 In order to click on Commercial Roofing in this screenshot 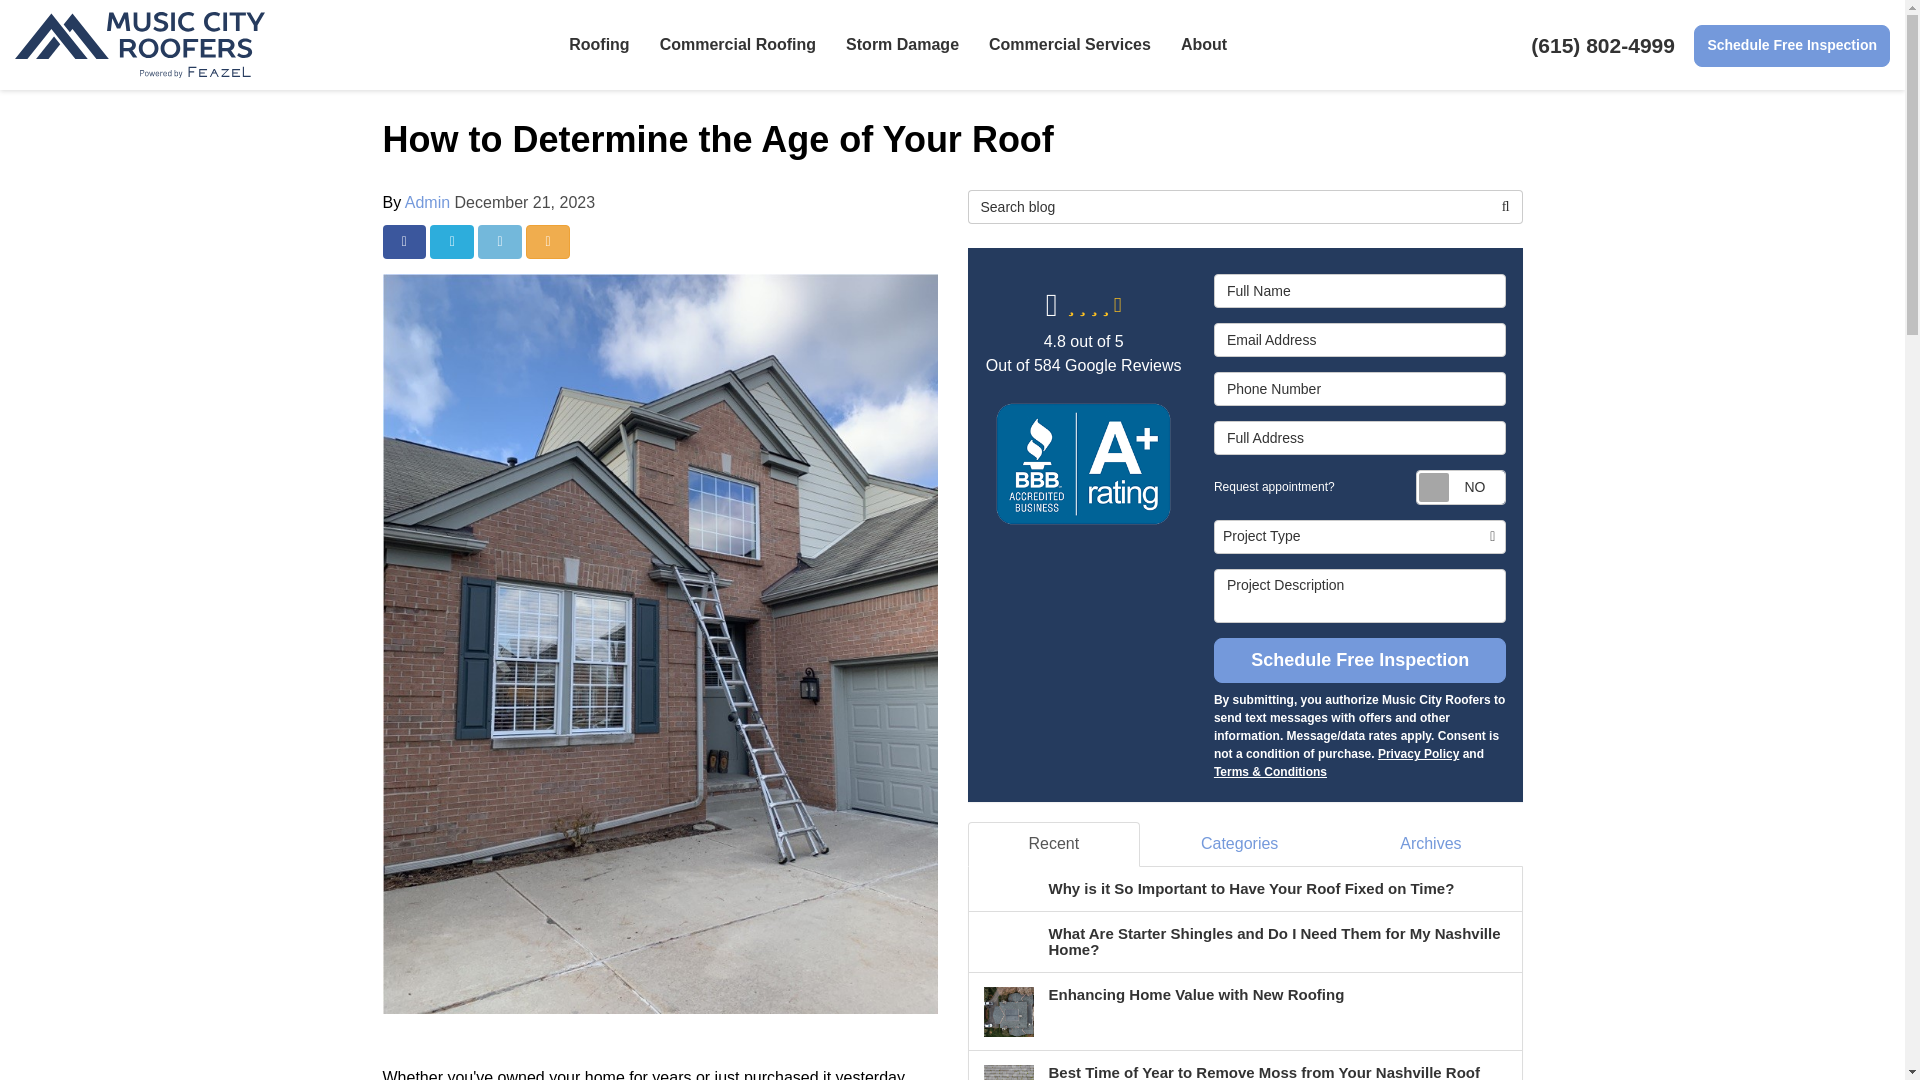, I will do `click(738, 44)`.